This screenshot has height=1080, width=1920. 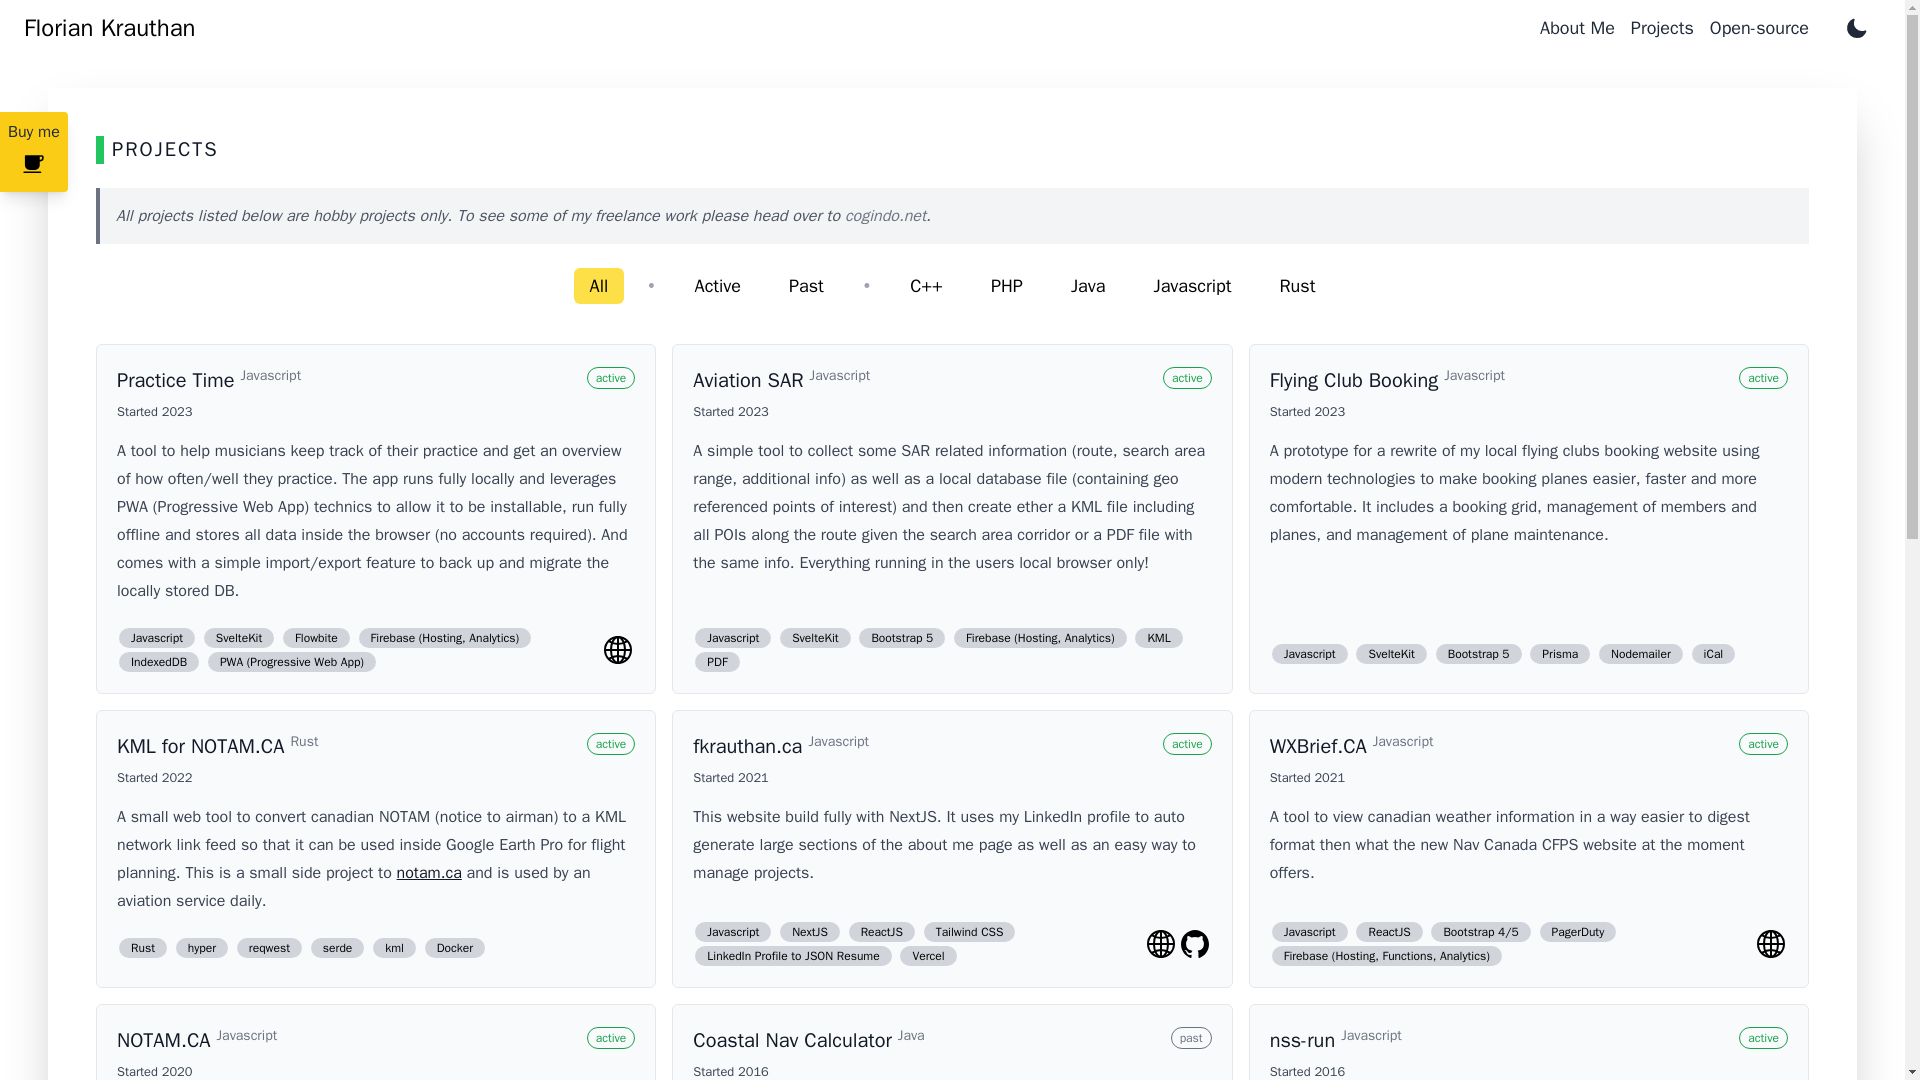 I want to click on PHP, so click(x=1006, y=285).